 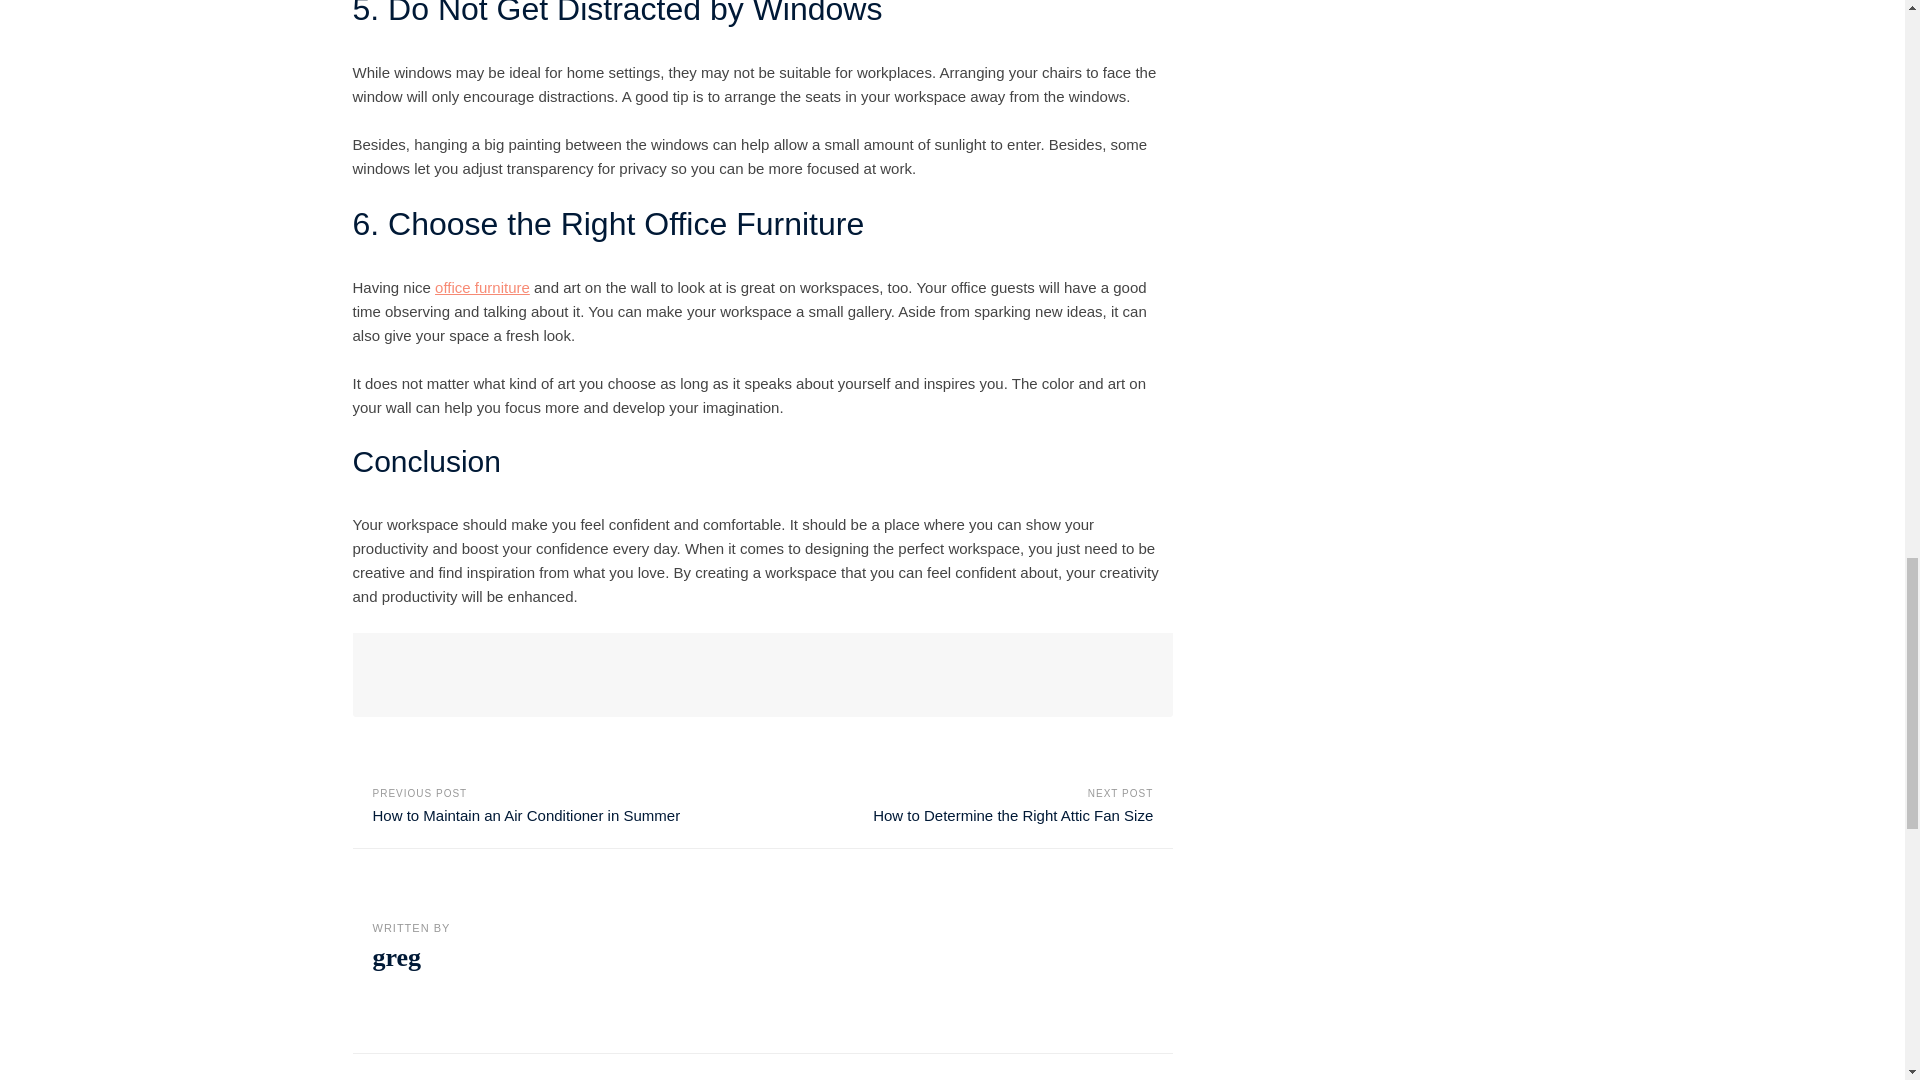 I want to click on greg, so click(x=396, y=957).